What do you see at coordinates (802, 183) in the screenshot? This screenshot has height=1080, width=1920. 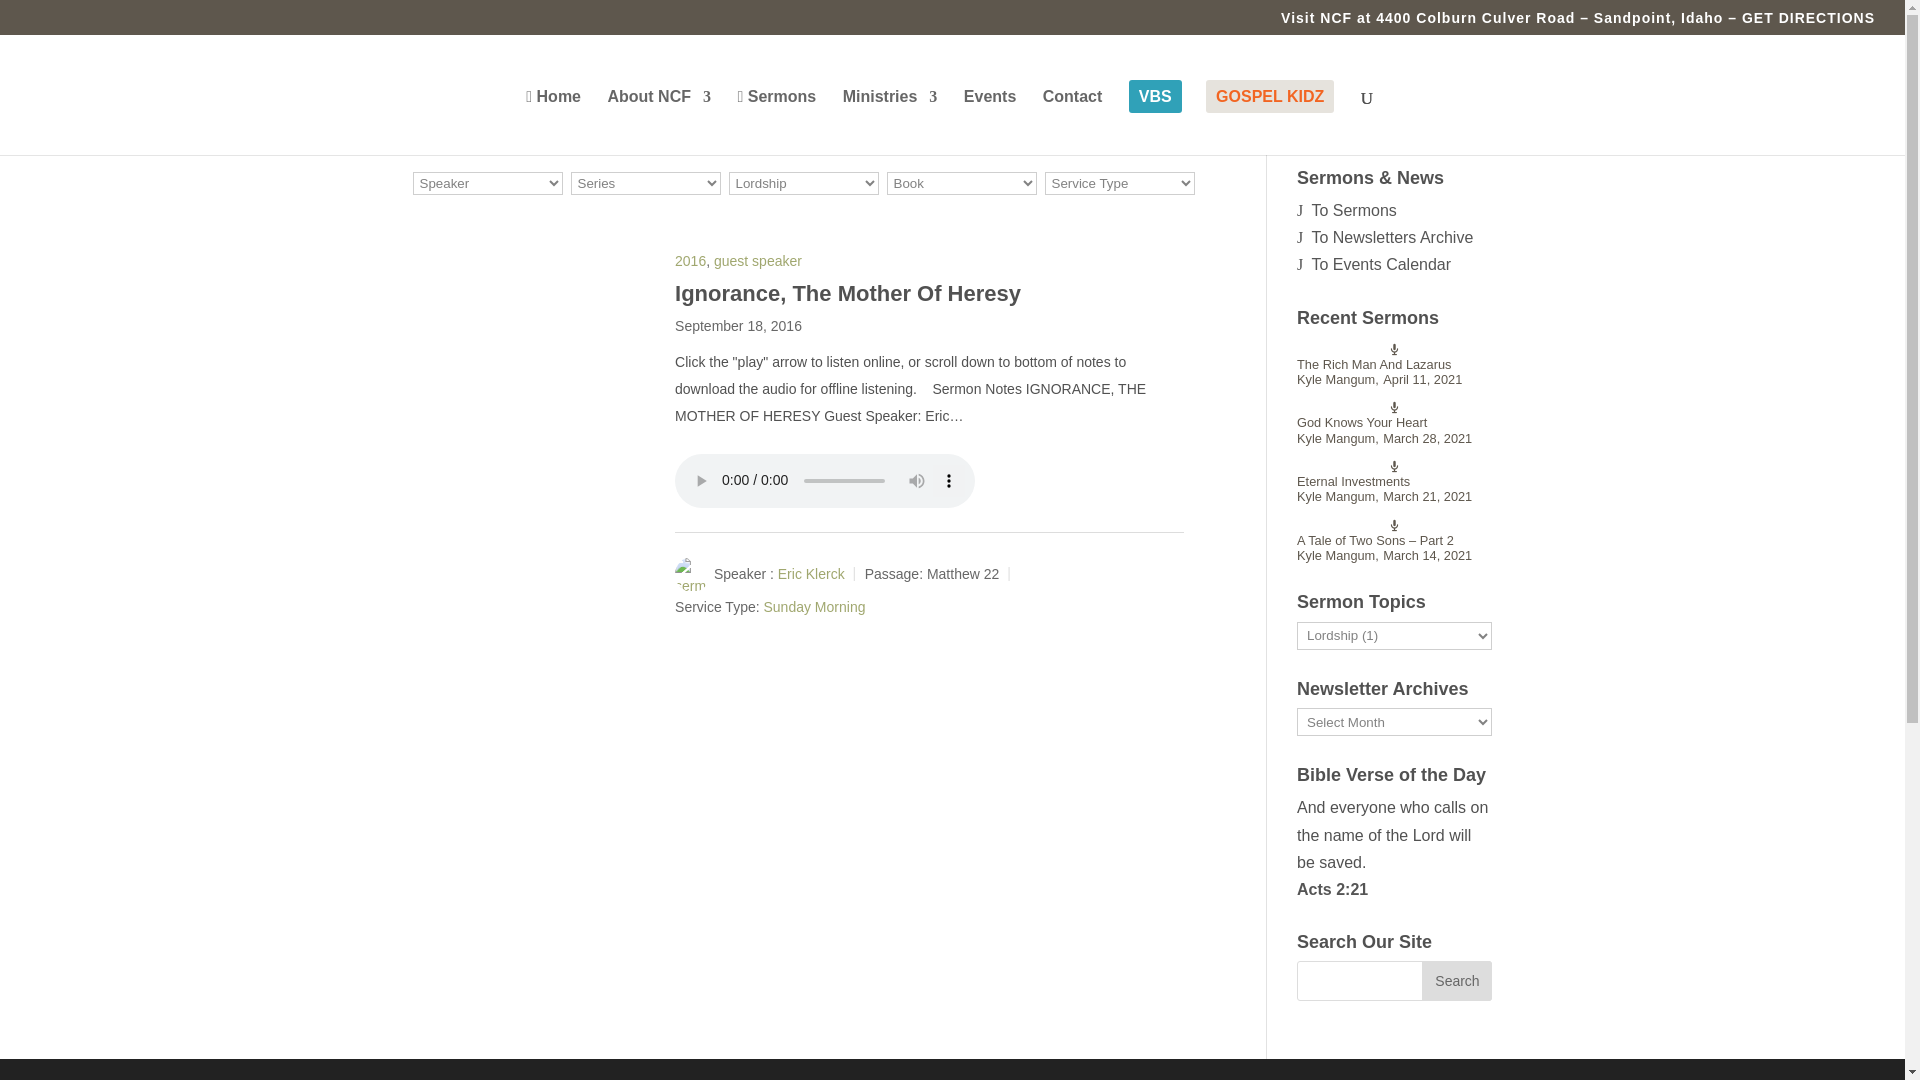 I see `Topic` at bounding box center [802, 183].